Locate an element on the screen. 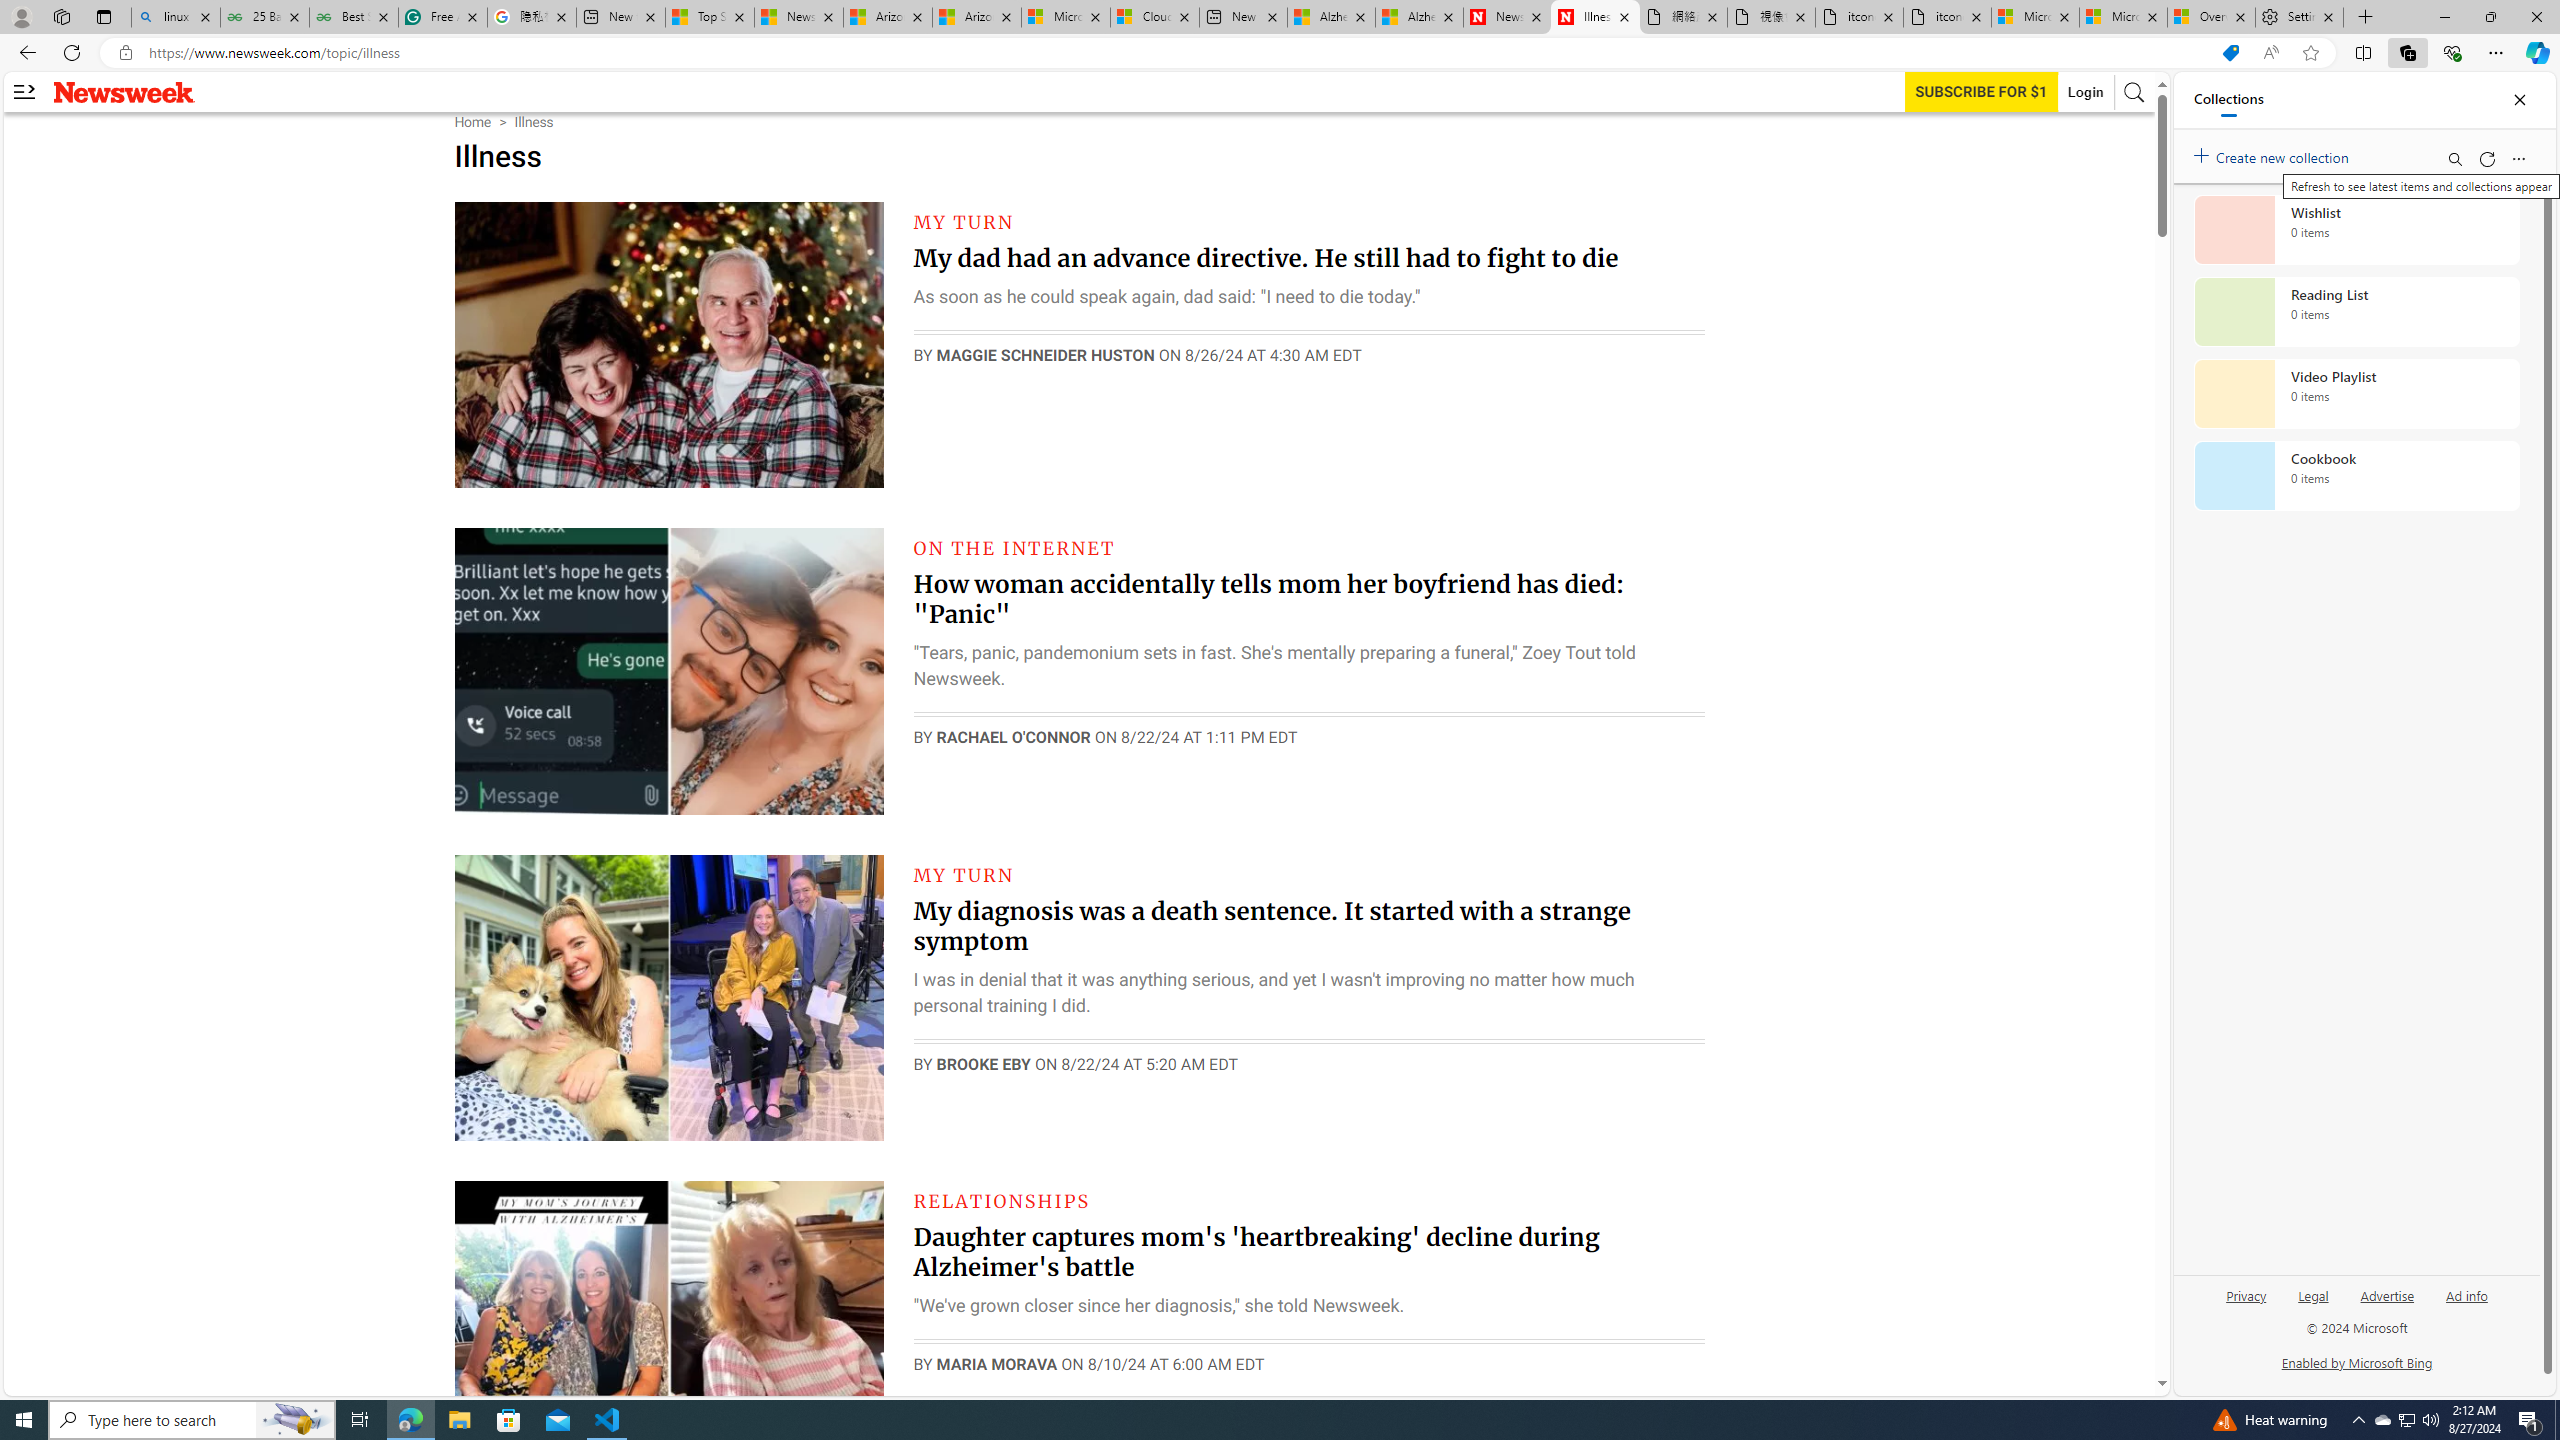  Login is located at coordinates (2086, 91).